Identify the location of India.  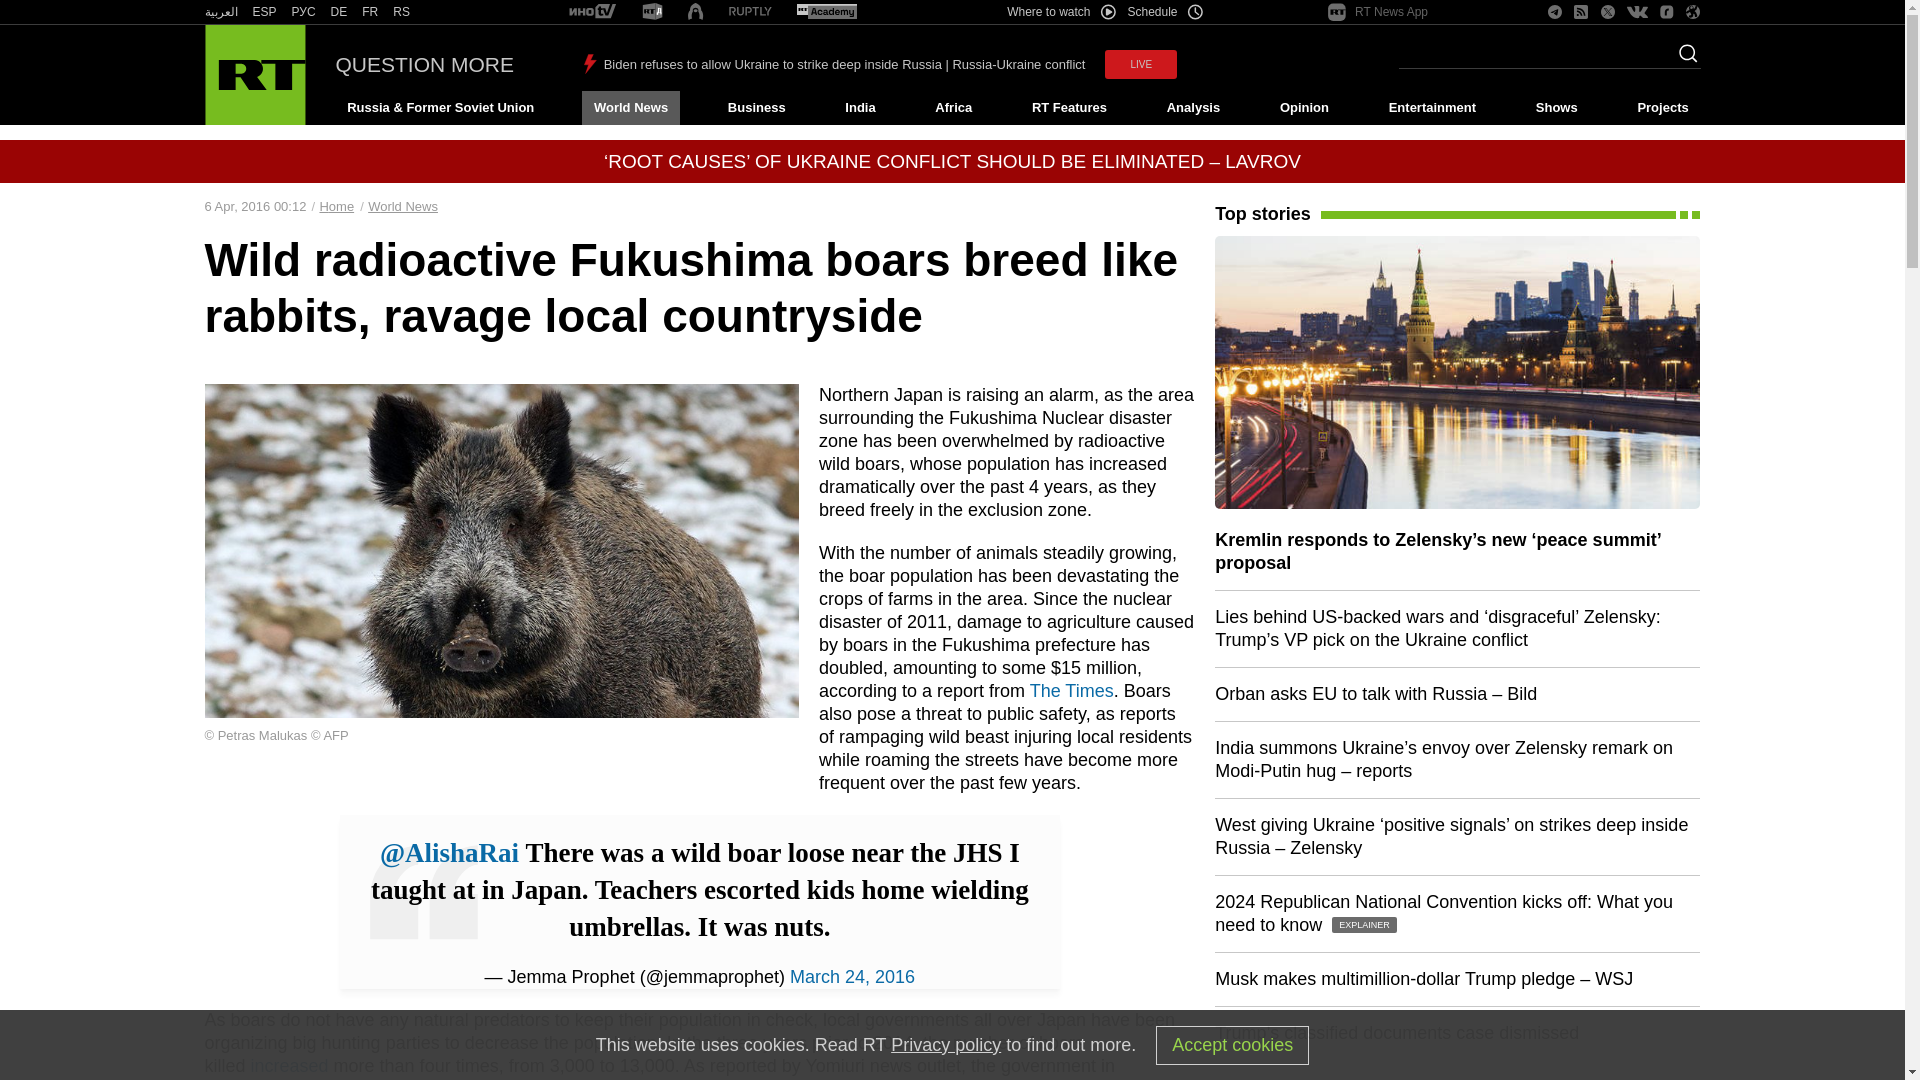
(860, 108).